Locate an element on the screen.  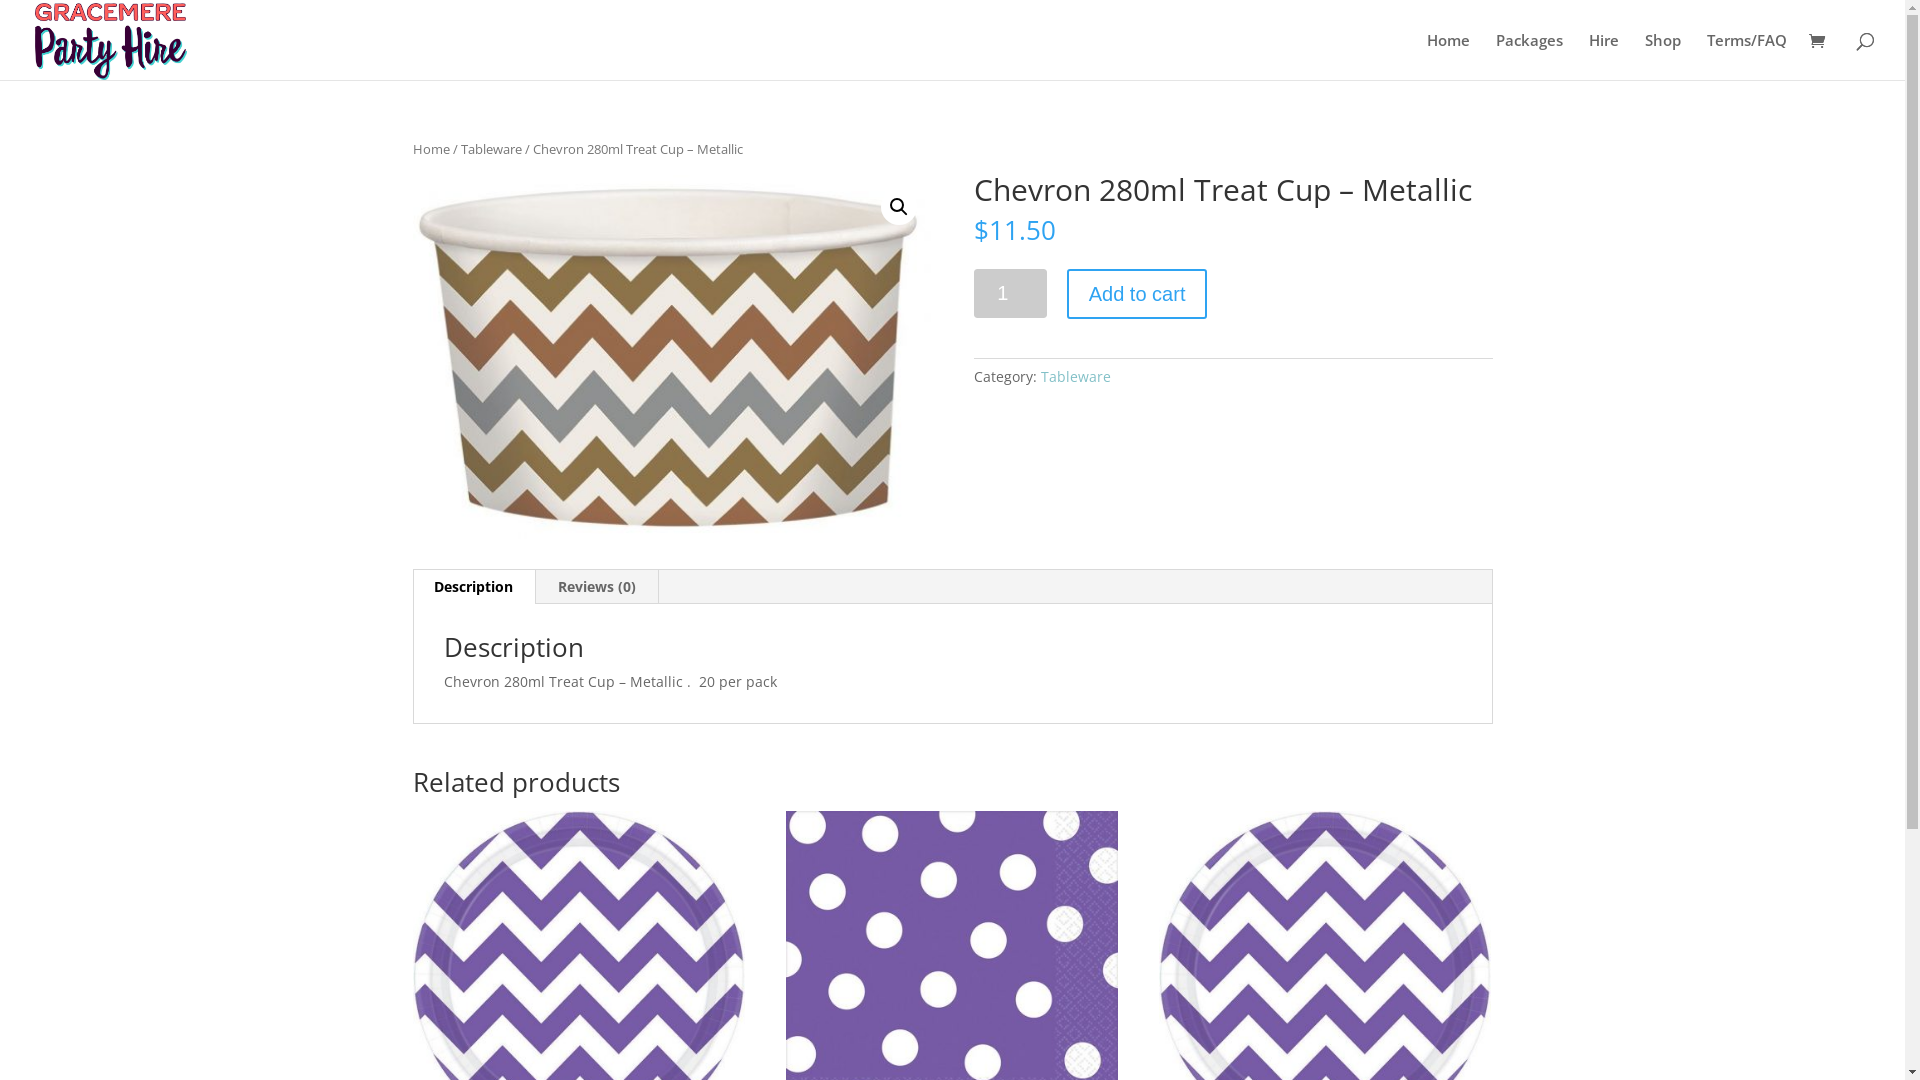
Hire is located at coordinates (1604, 56).